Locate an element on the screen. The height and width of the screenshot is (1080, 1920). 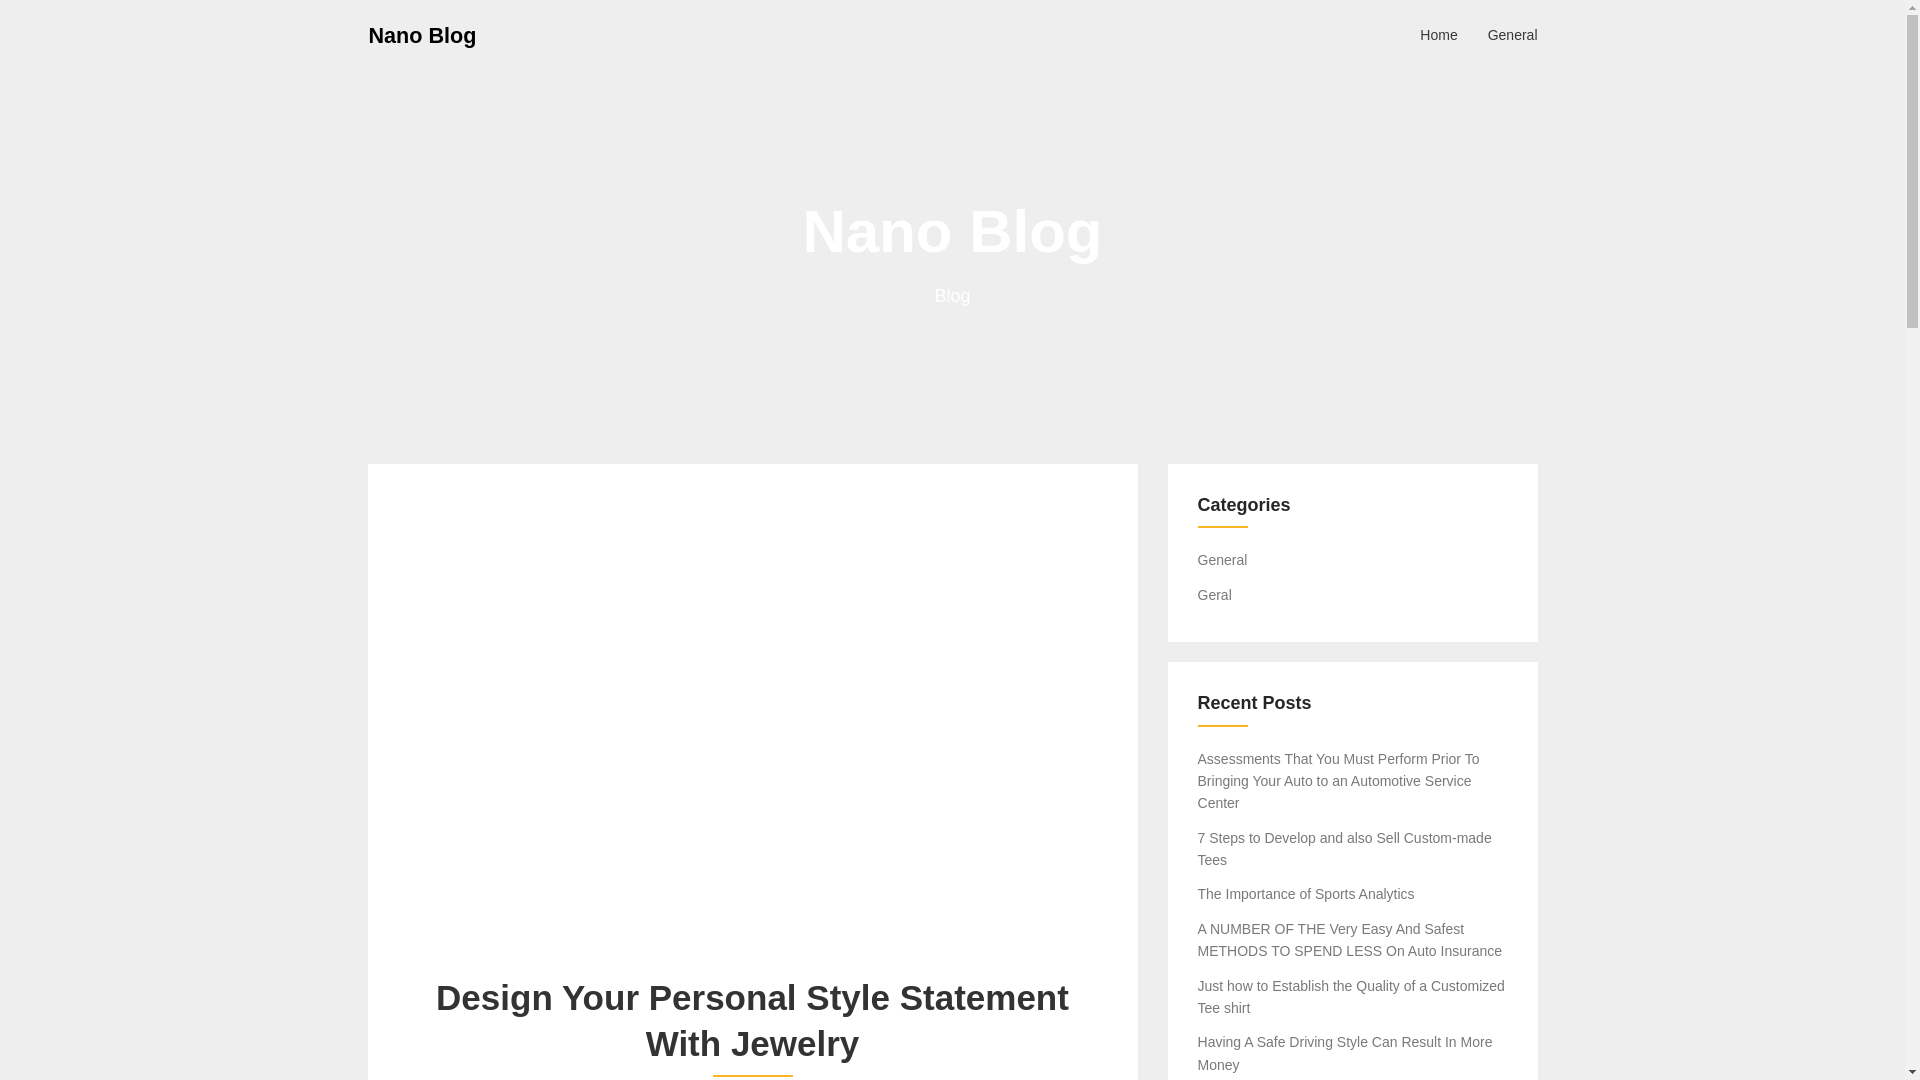
General is located at coordinates (1223, 560).